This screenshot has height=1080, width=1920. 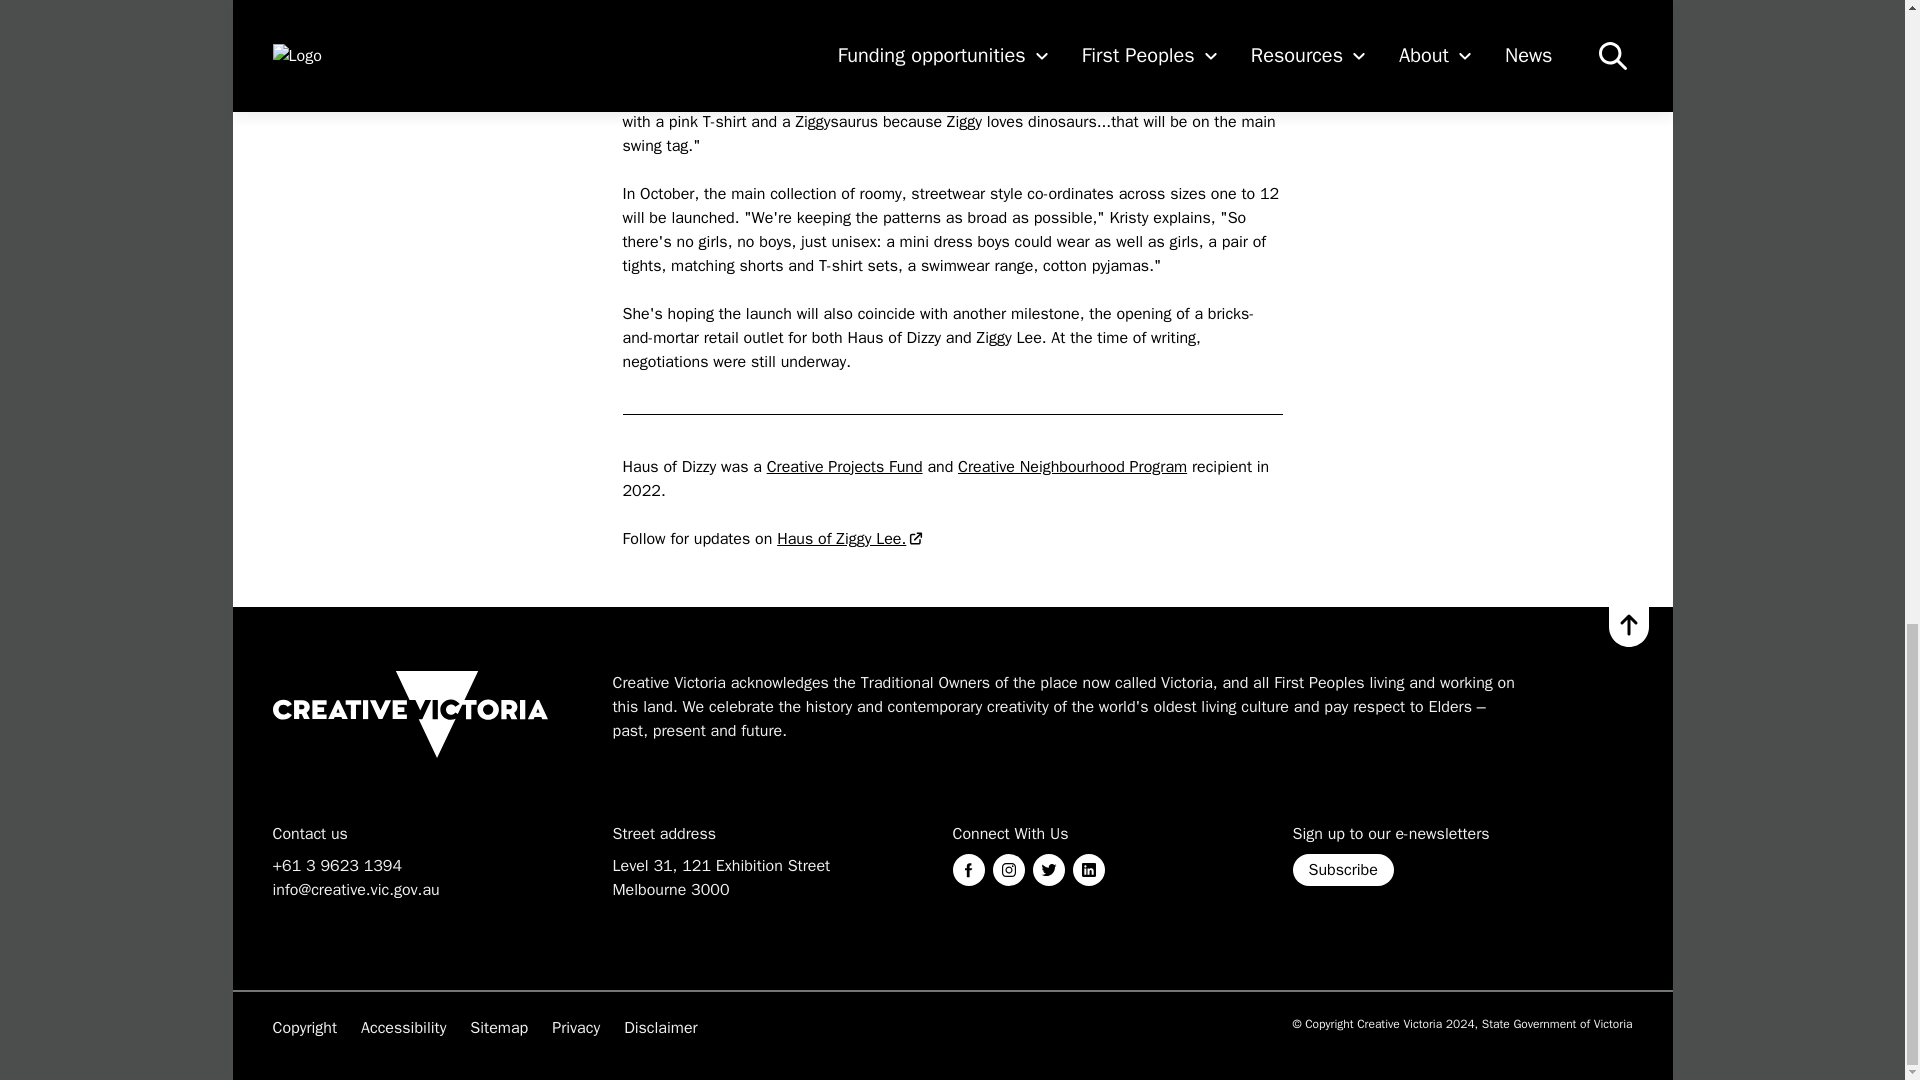 What do you see at coordinates (1072, 466) in the screenshot?
I see `Creative Neighbourhood Program` at bounding box center [1072, 466].